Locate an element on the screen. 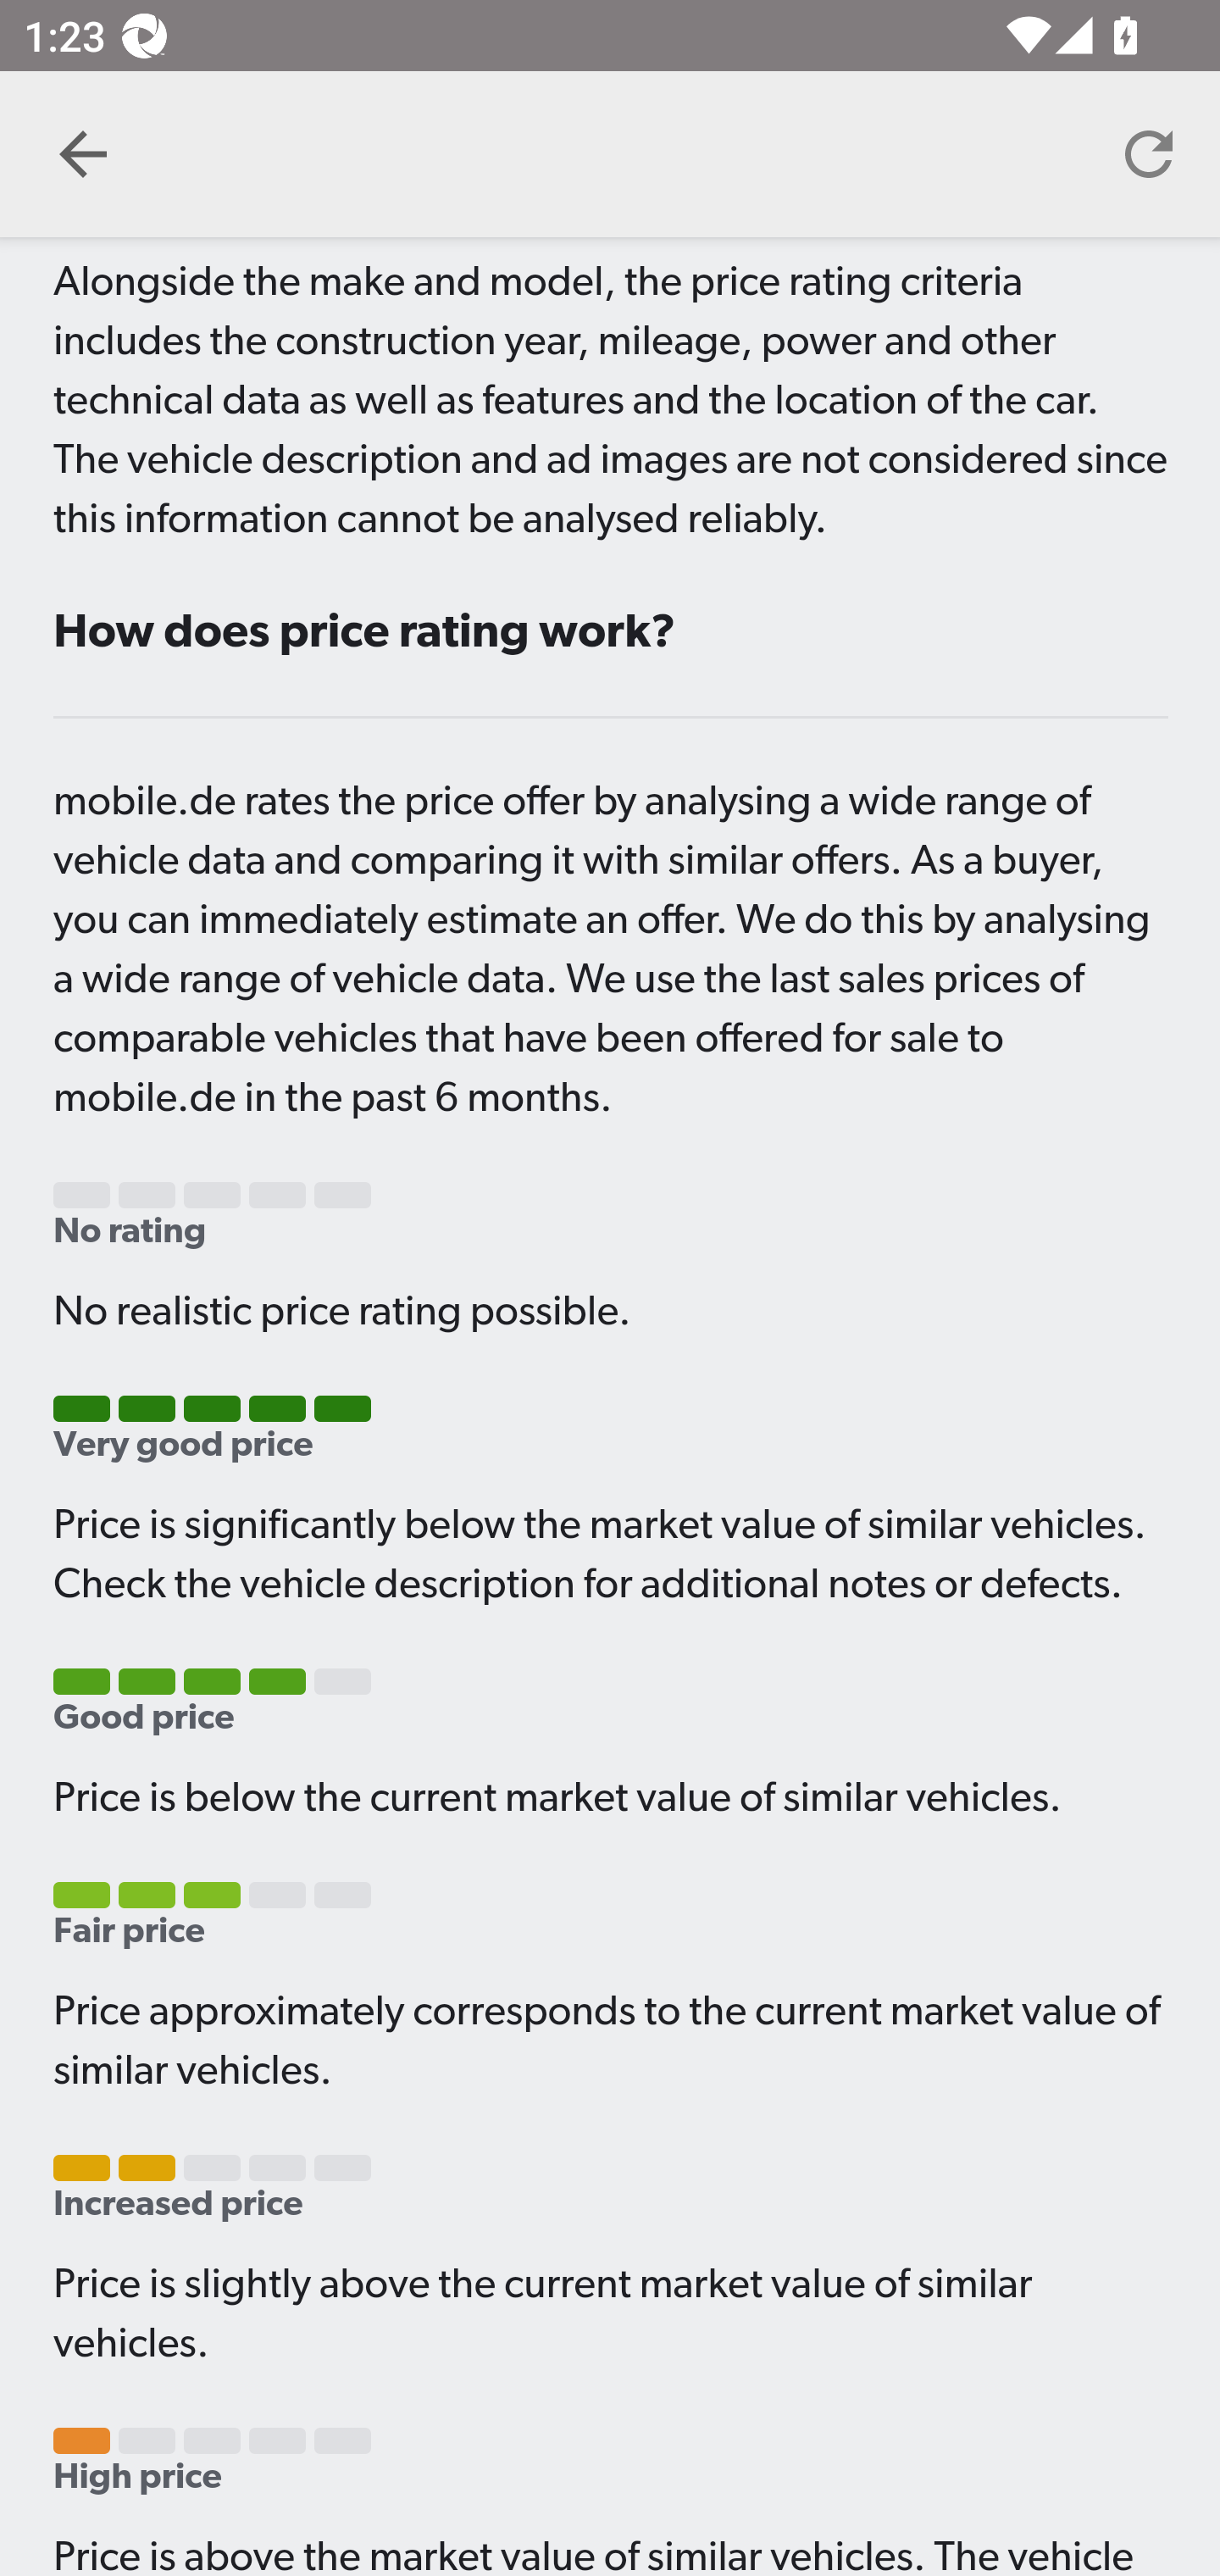 The width and height of the screenshot is (1220, 2576). Navigate up is located at coordinates (83, 154).